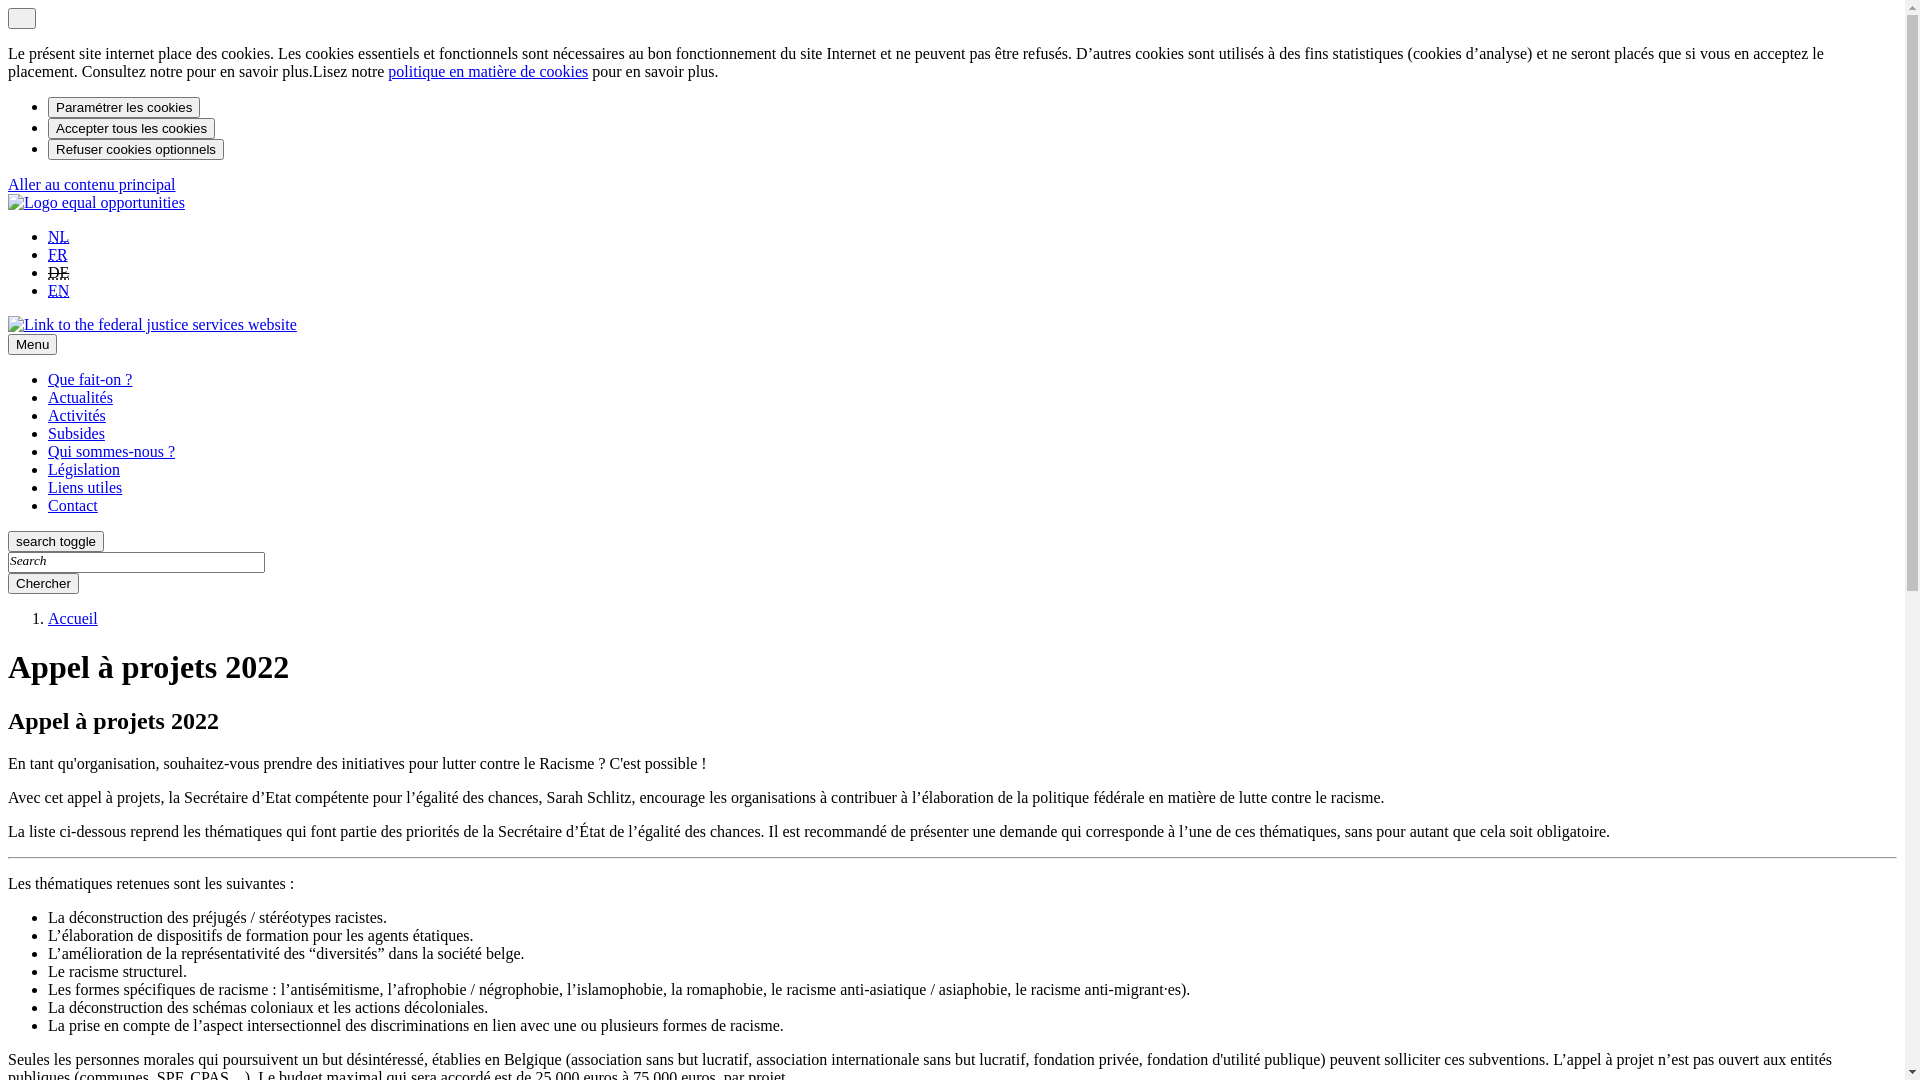 The height and width of the screenshot is (1080, 1920). What do you see at coordinates (73, 618) in the screenshot?
I see `Accueil` at bounding box center [73, 618].